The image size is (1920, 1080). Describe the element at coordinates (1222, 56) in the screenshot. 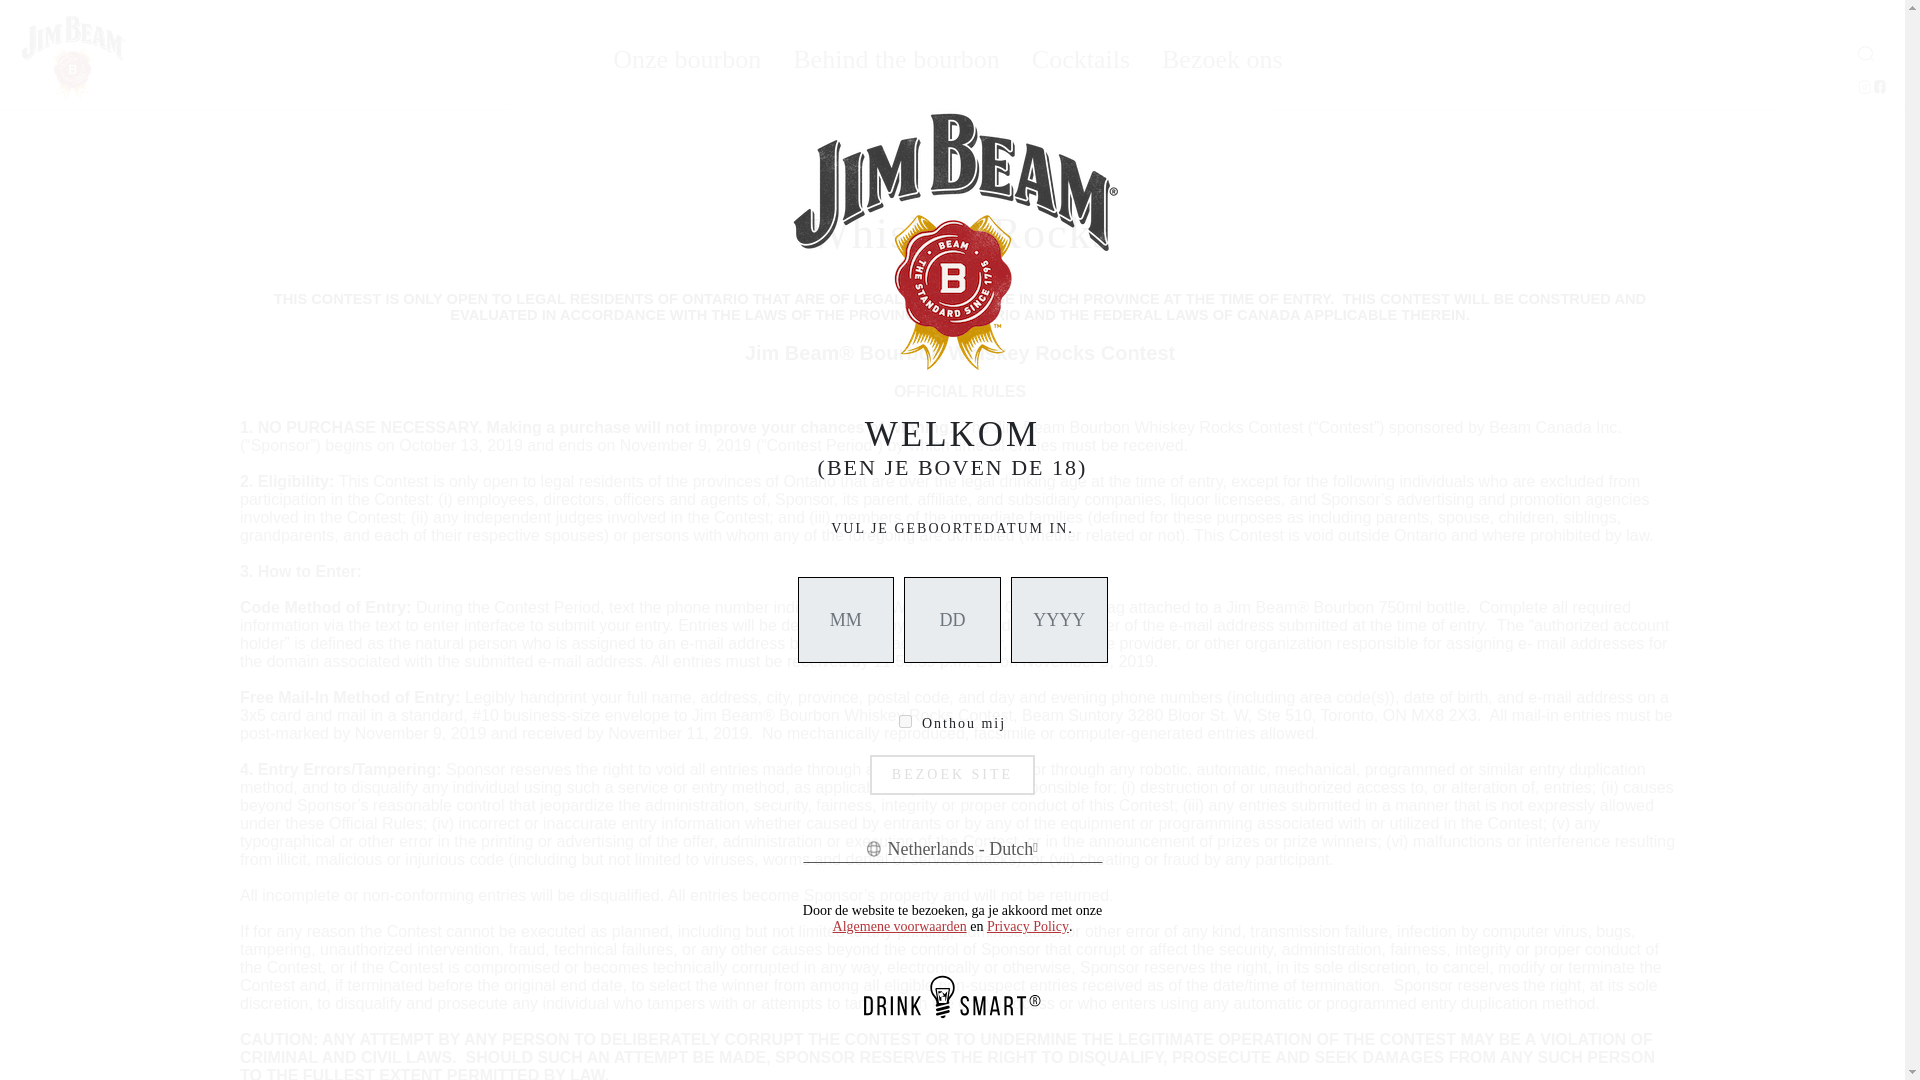

I see `Bezoek ons` at that location.